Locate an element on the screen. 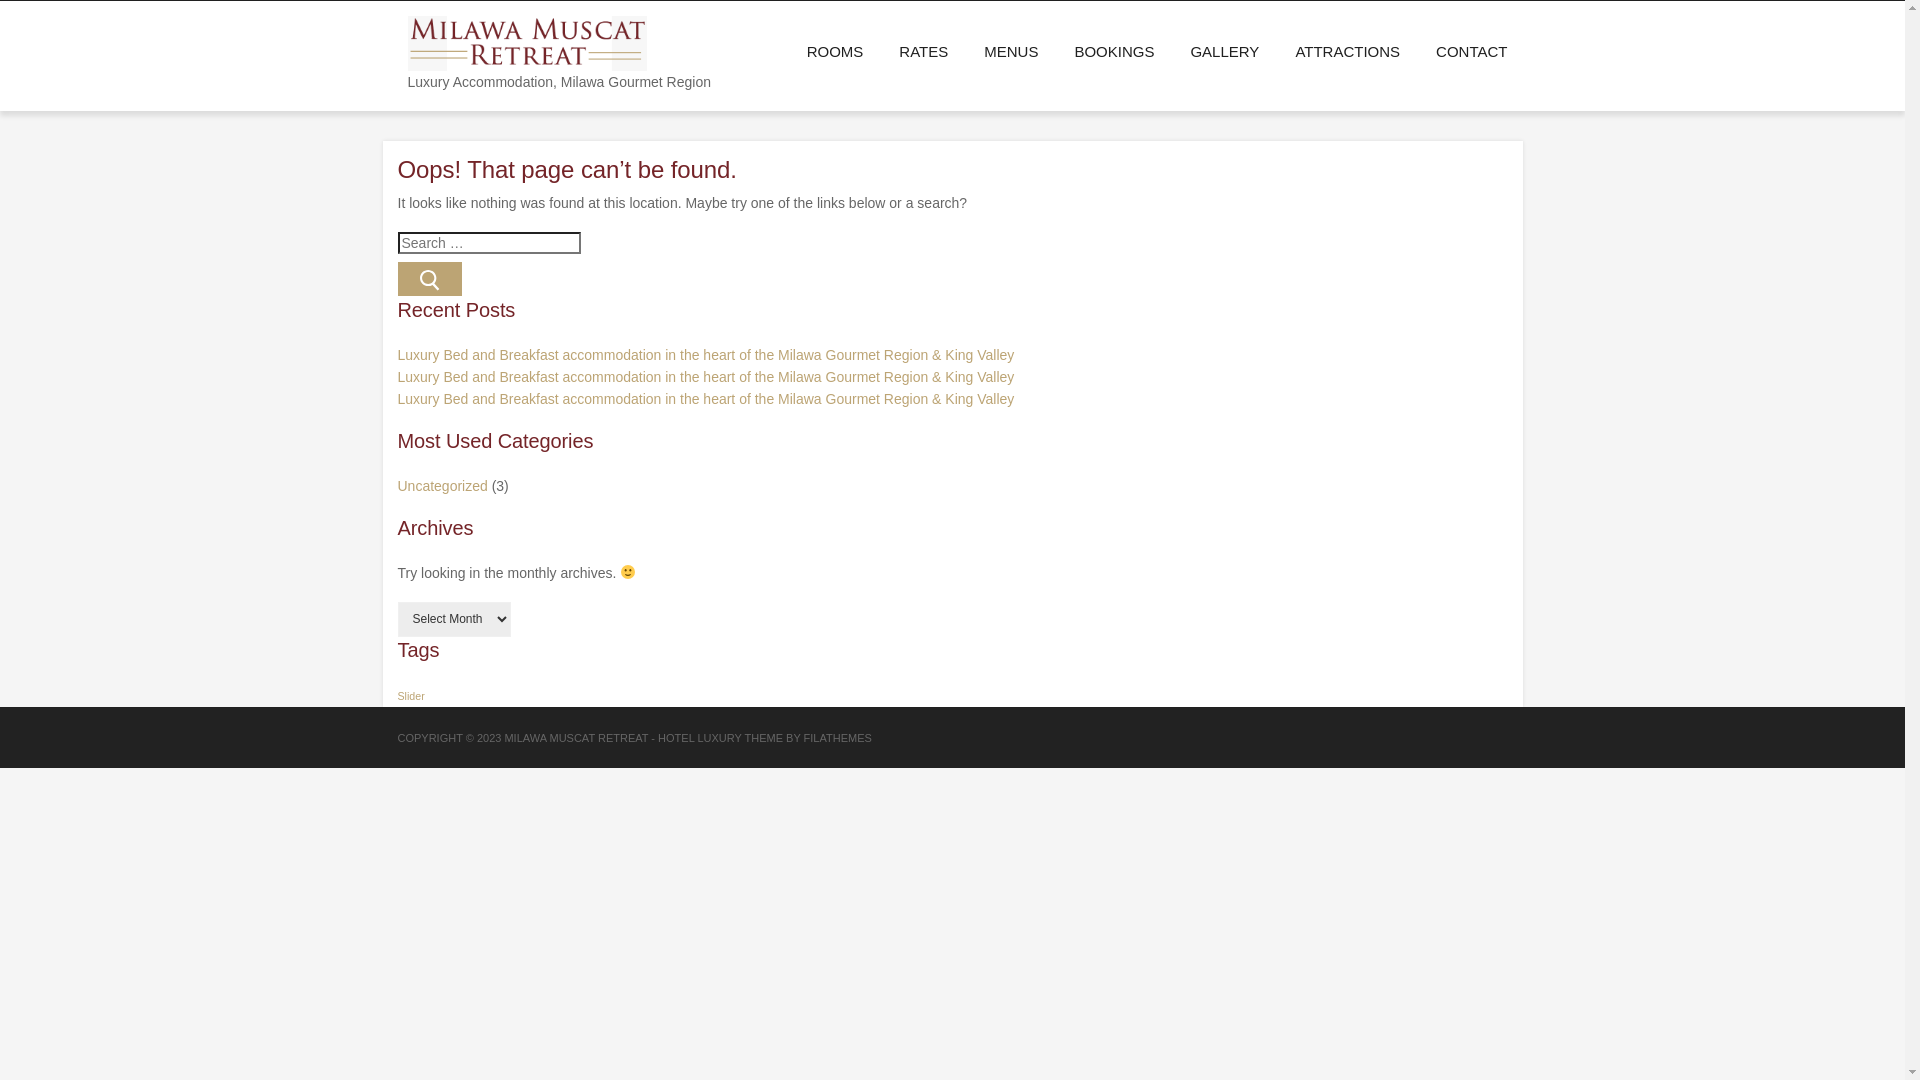 This screenshot has height=1080, width=1920. ATTRACTIONS is located at coordinates (1348, 52).